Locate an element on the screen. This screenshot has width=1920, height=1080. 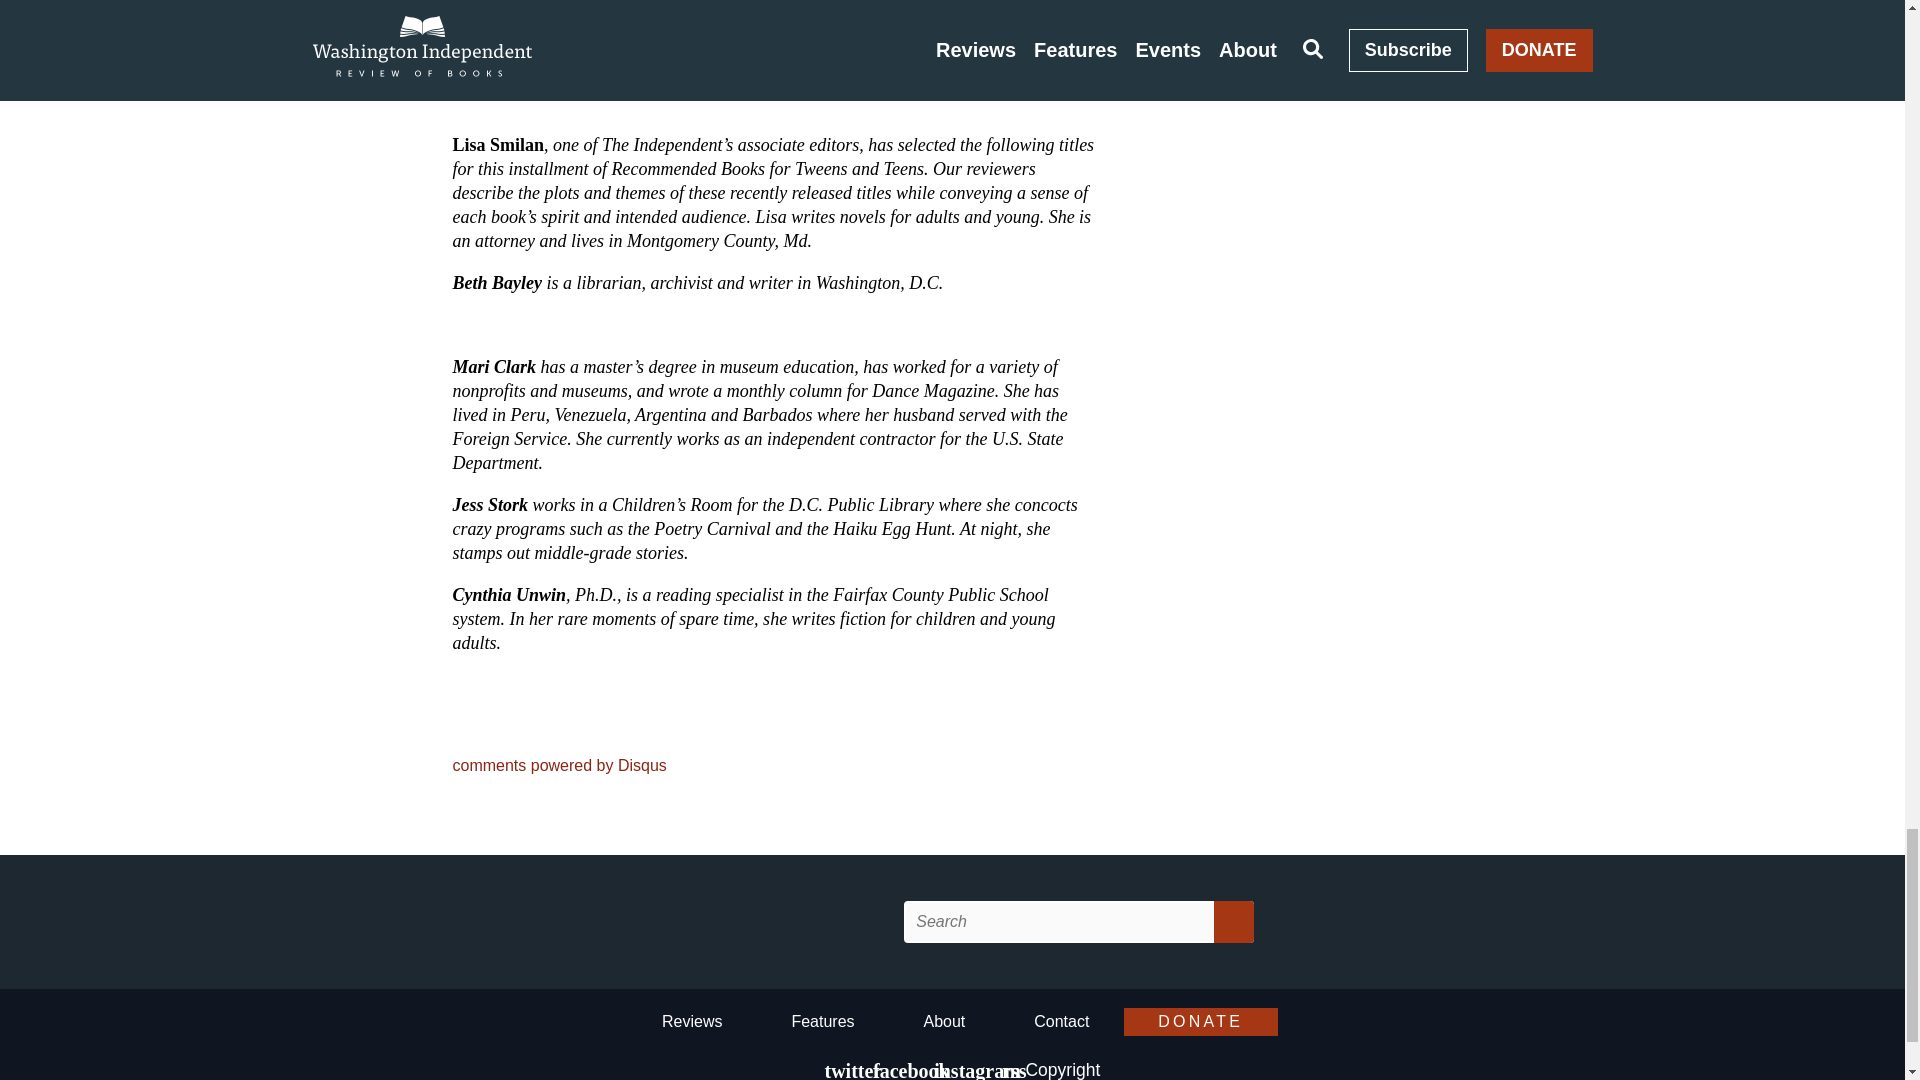
Reviews is located at coordinates (692, 1024).